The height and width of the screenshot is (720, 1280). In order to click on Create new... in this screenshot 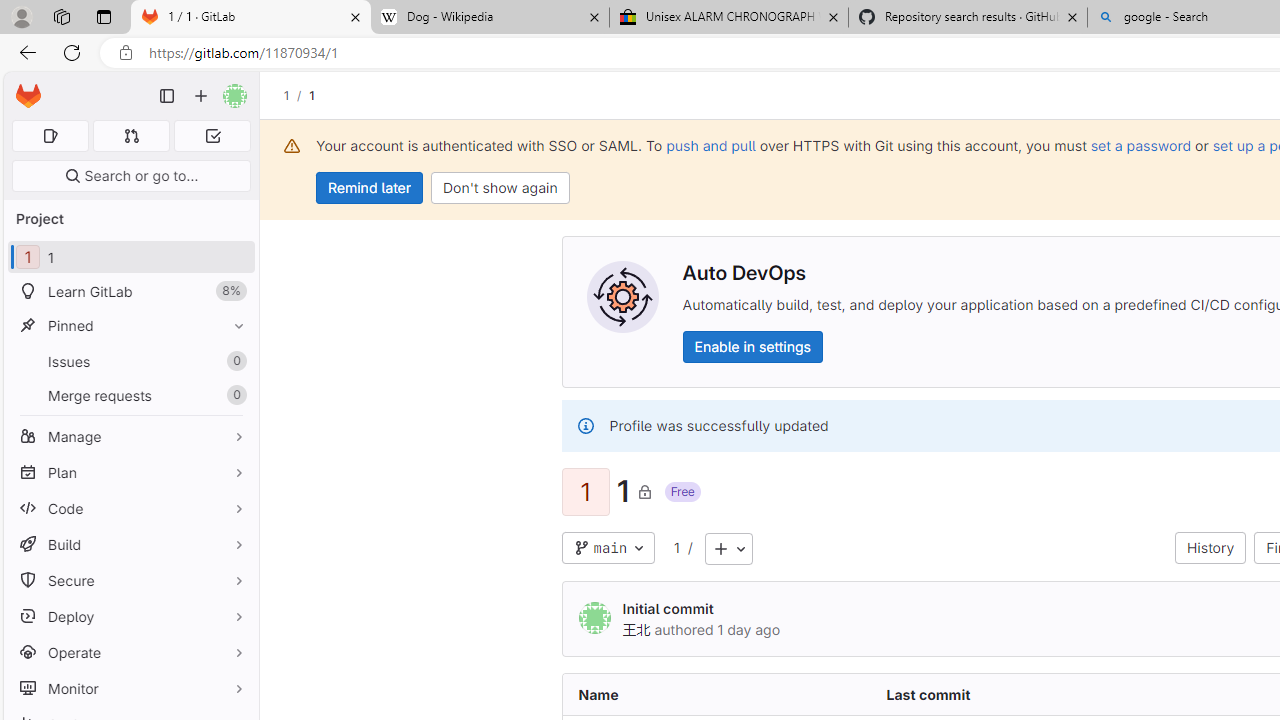, I will do `click(201, 96)`.